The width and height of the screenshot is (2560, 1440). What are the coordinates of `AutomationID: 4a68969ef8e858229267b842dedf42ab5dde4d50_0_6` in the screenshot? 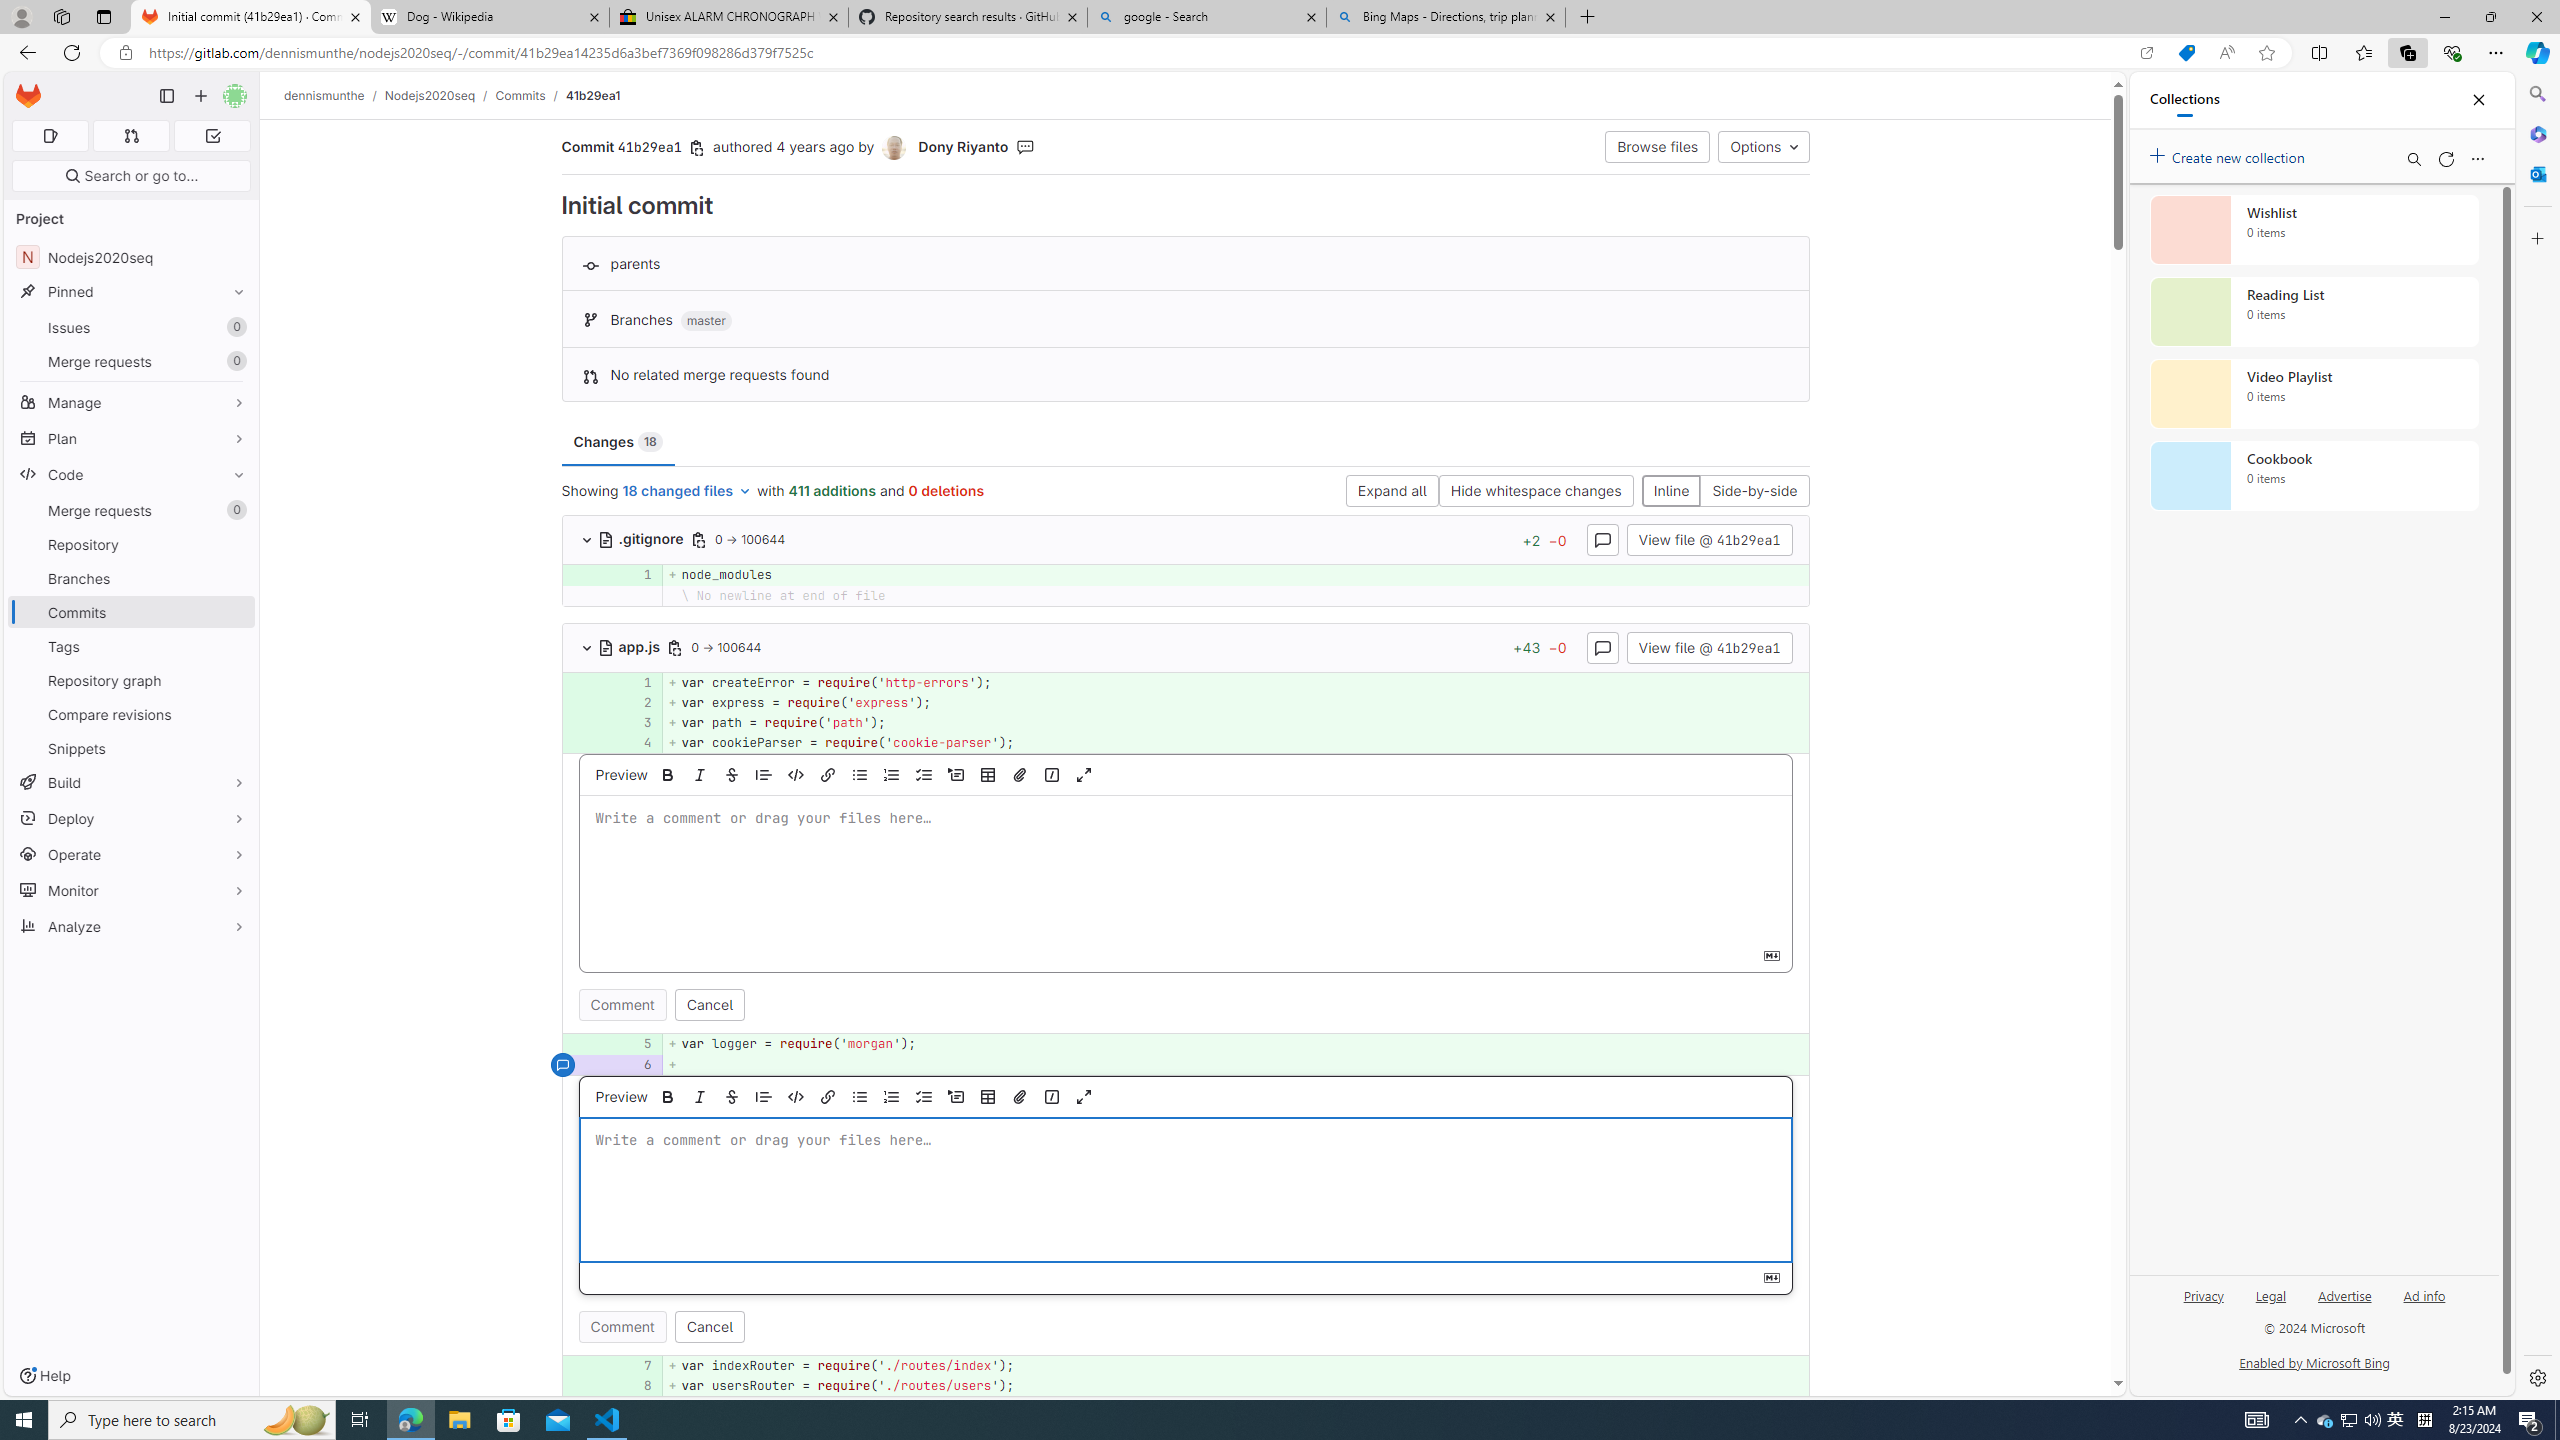 It's located at (1186, 1064).